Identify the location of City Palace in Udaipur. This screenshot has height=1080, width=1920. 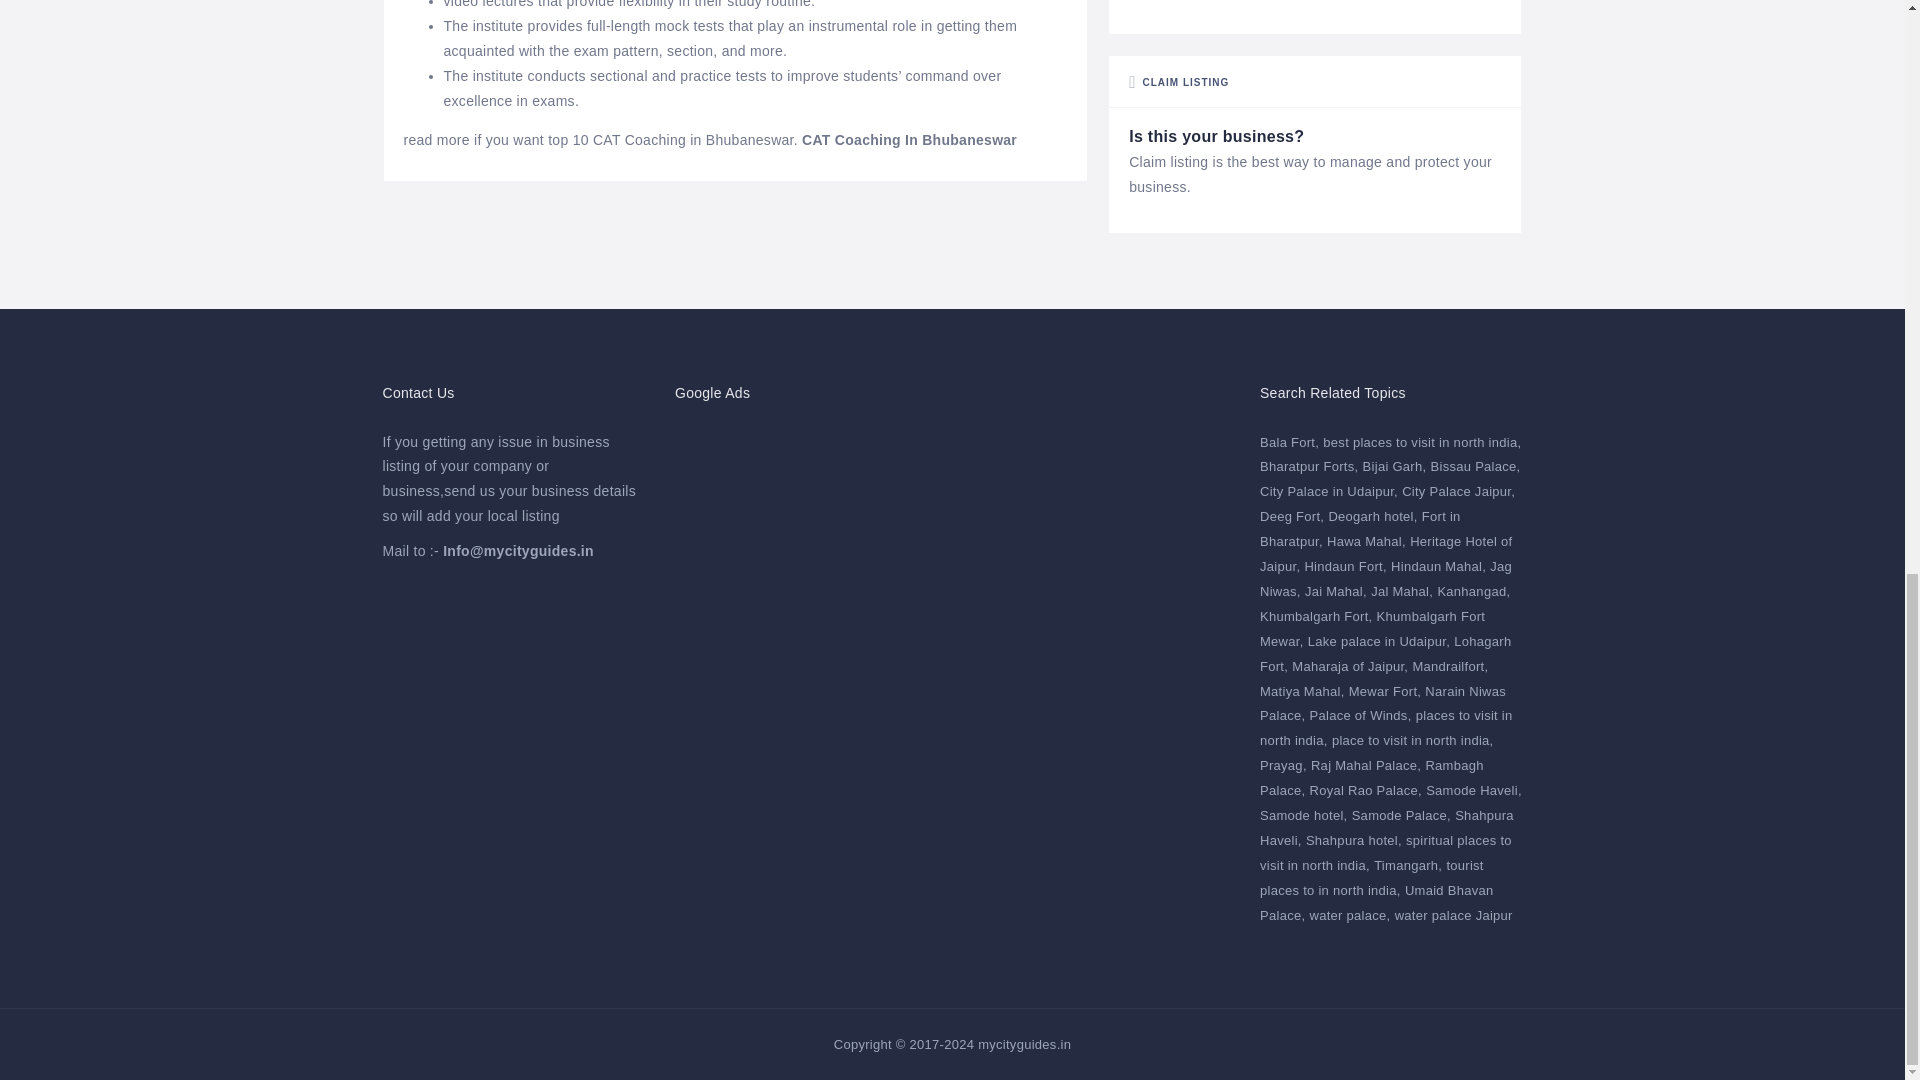
(1328, 490).